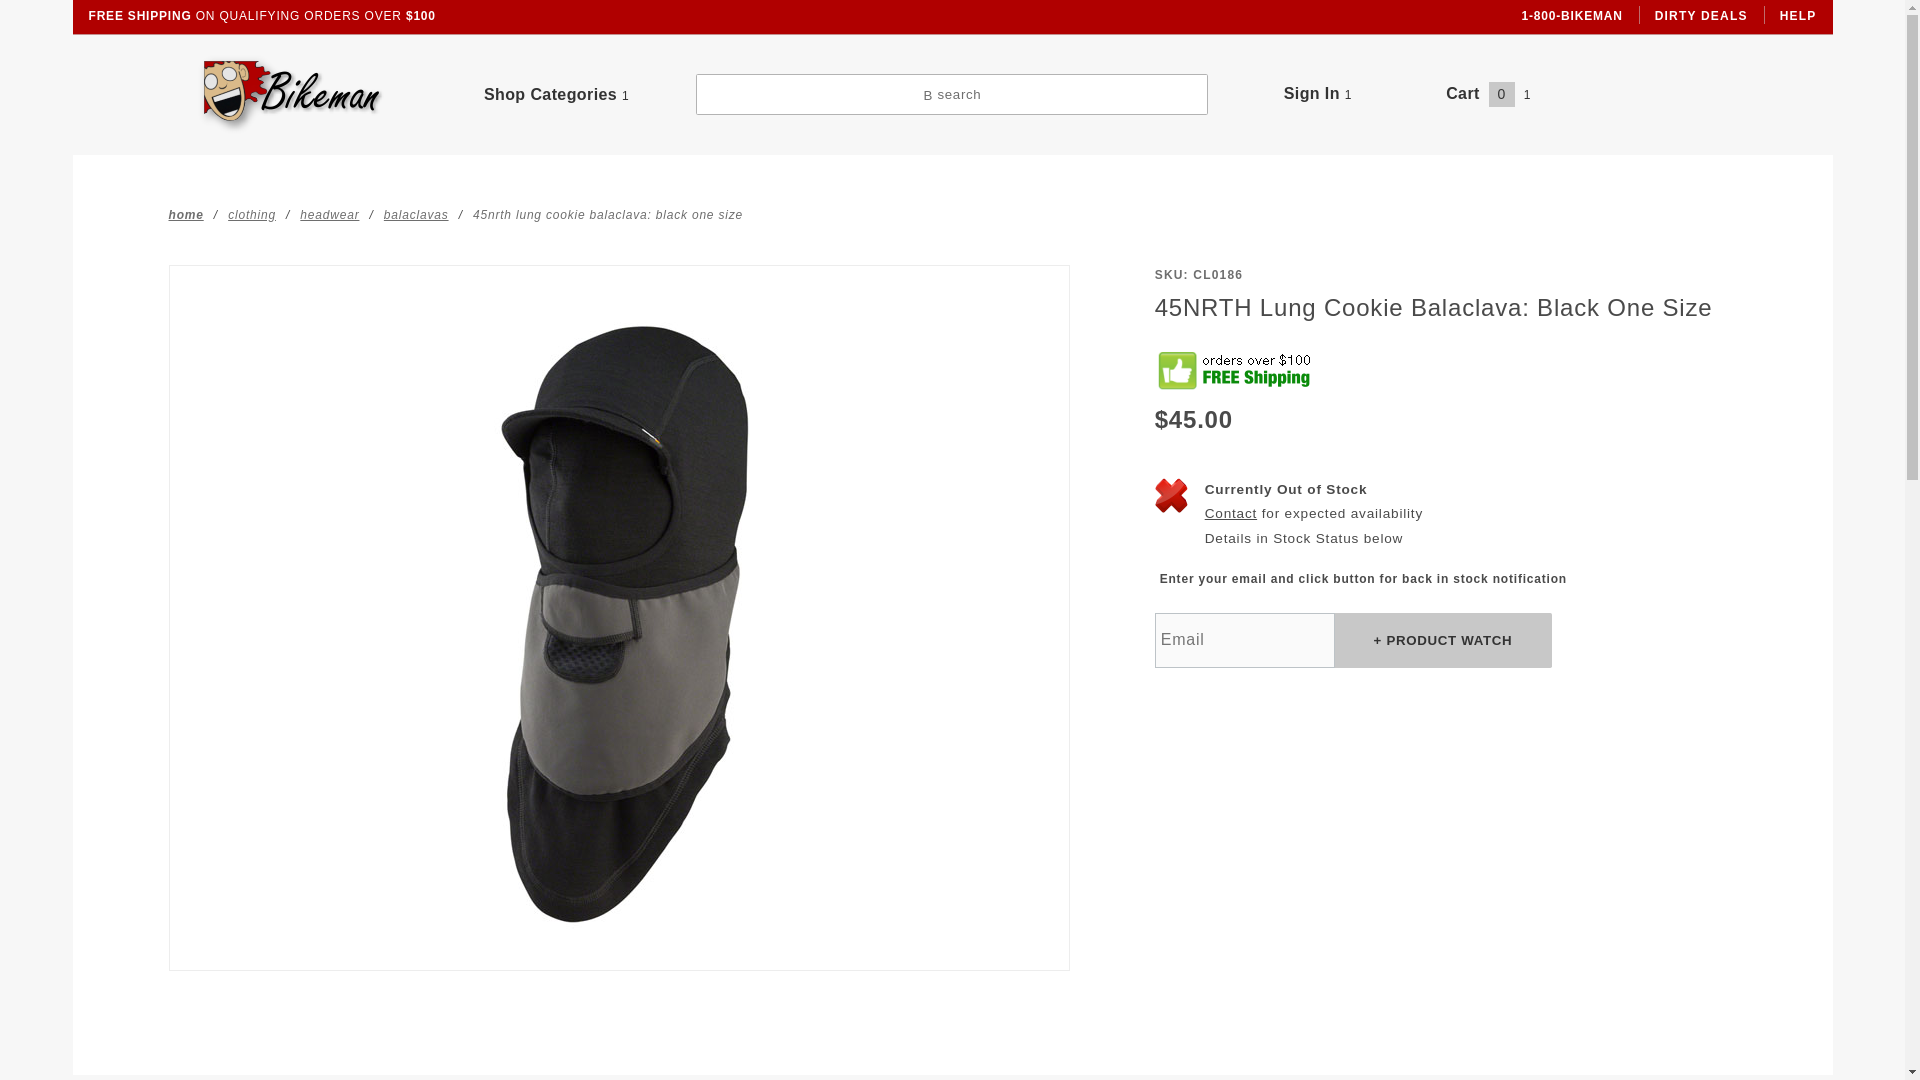  What do you see at coordinates (1702, 16) in the screenshot?
I see `Dirty Deals` at bounding box center [1702, 16].